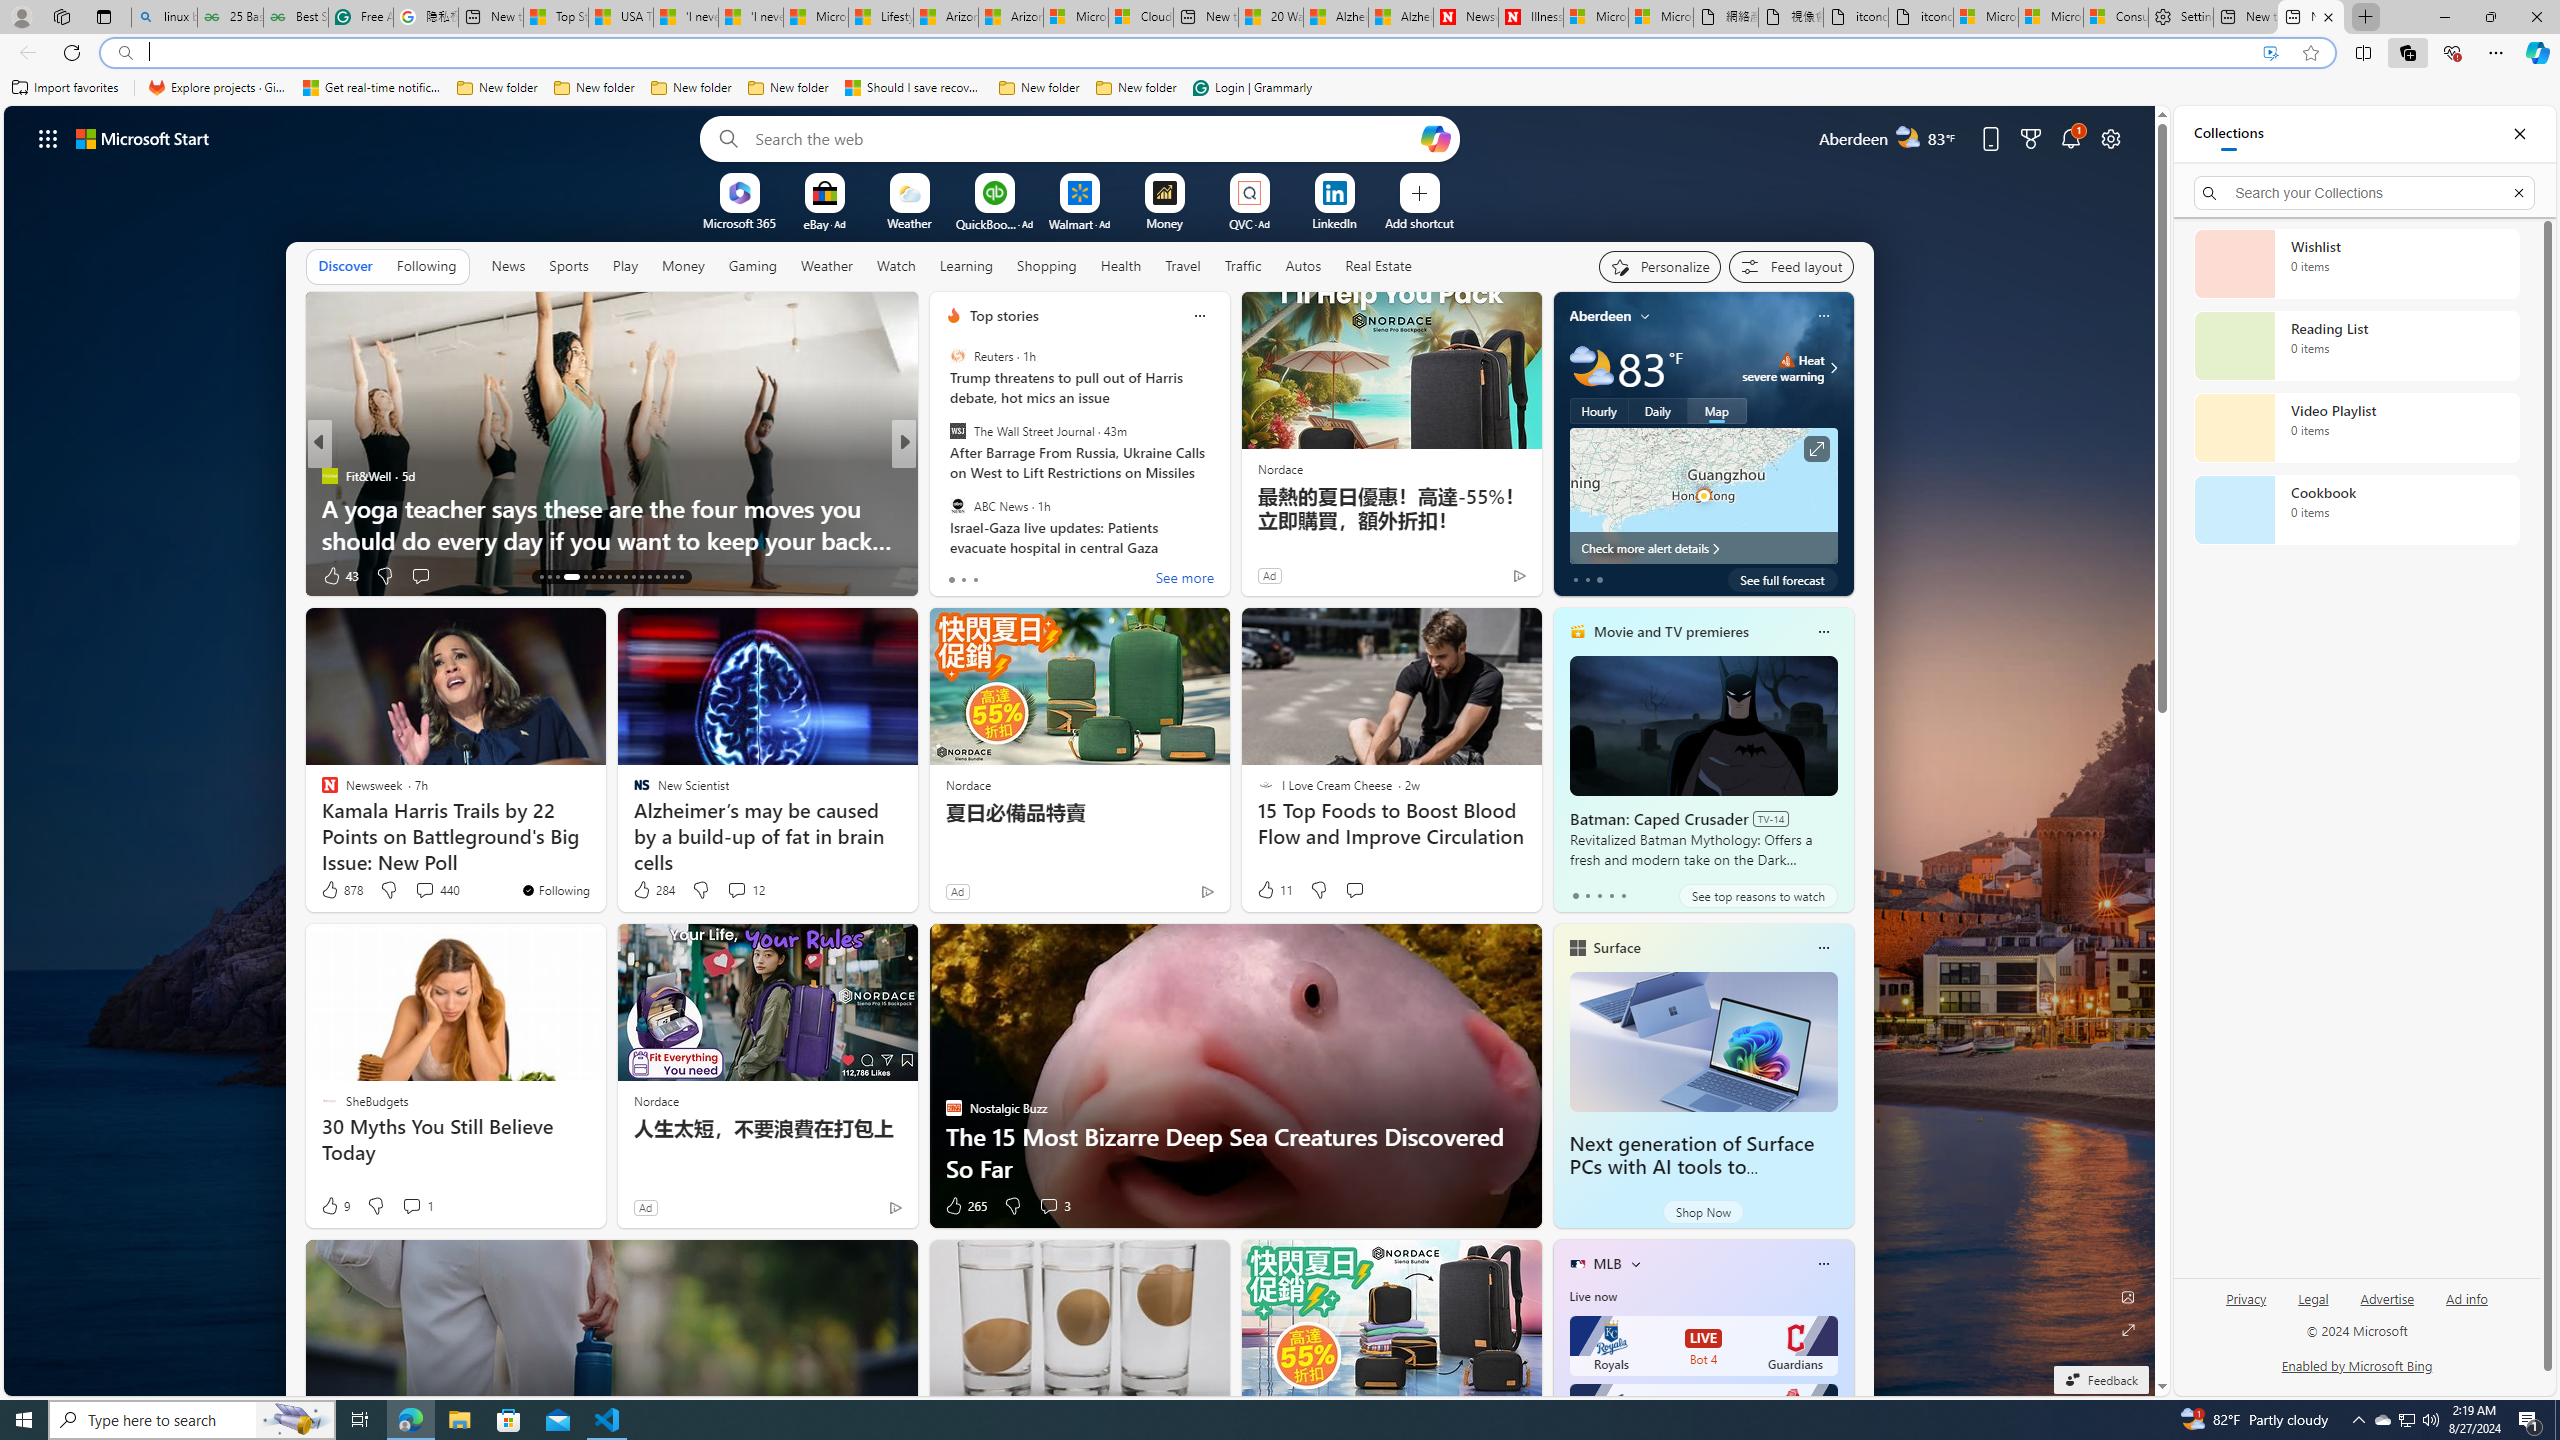 The width and height of the screenshot is (2560, 1440). Describe the element at coordinates (1378, 265) in the screenshot. I see `Real Estate` at that location.